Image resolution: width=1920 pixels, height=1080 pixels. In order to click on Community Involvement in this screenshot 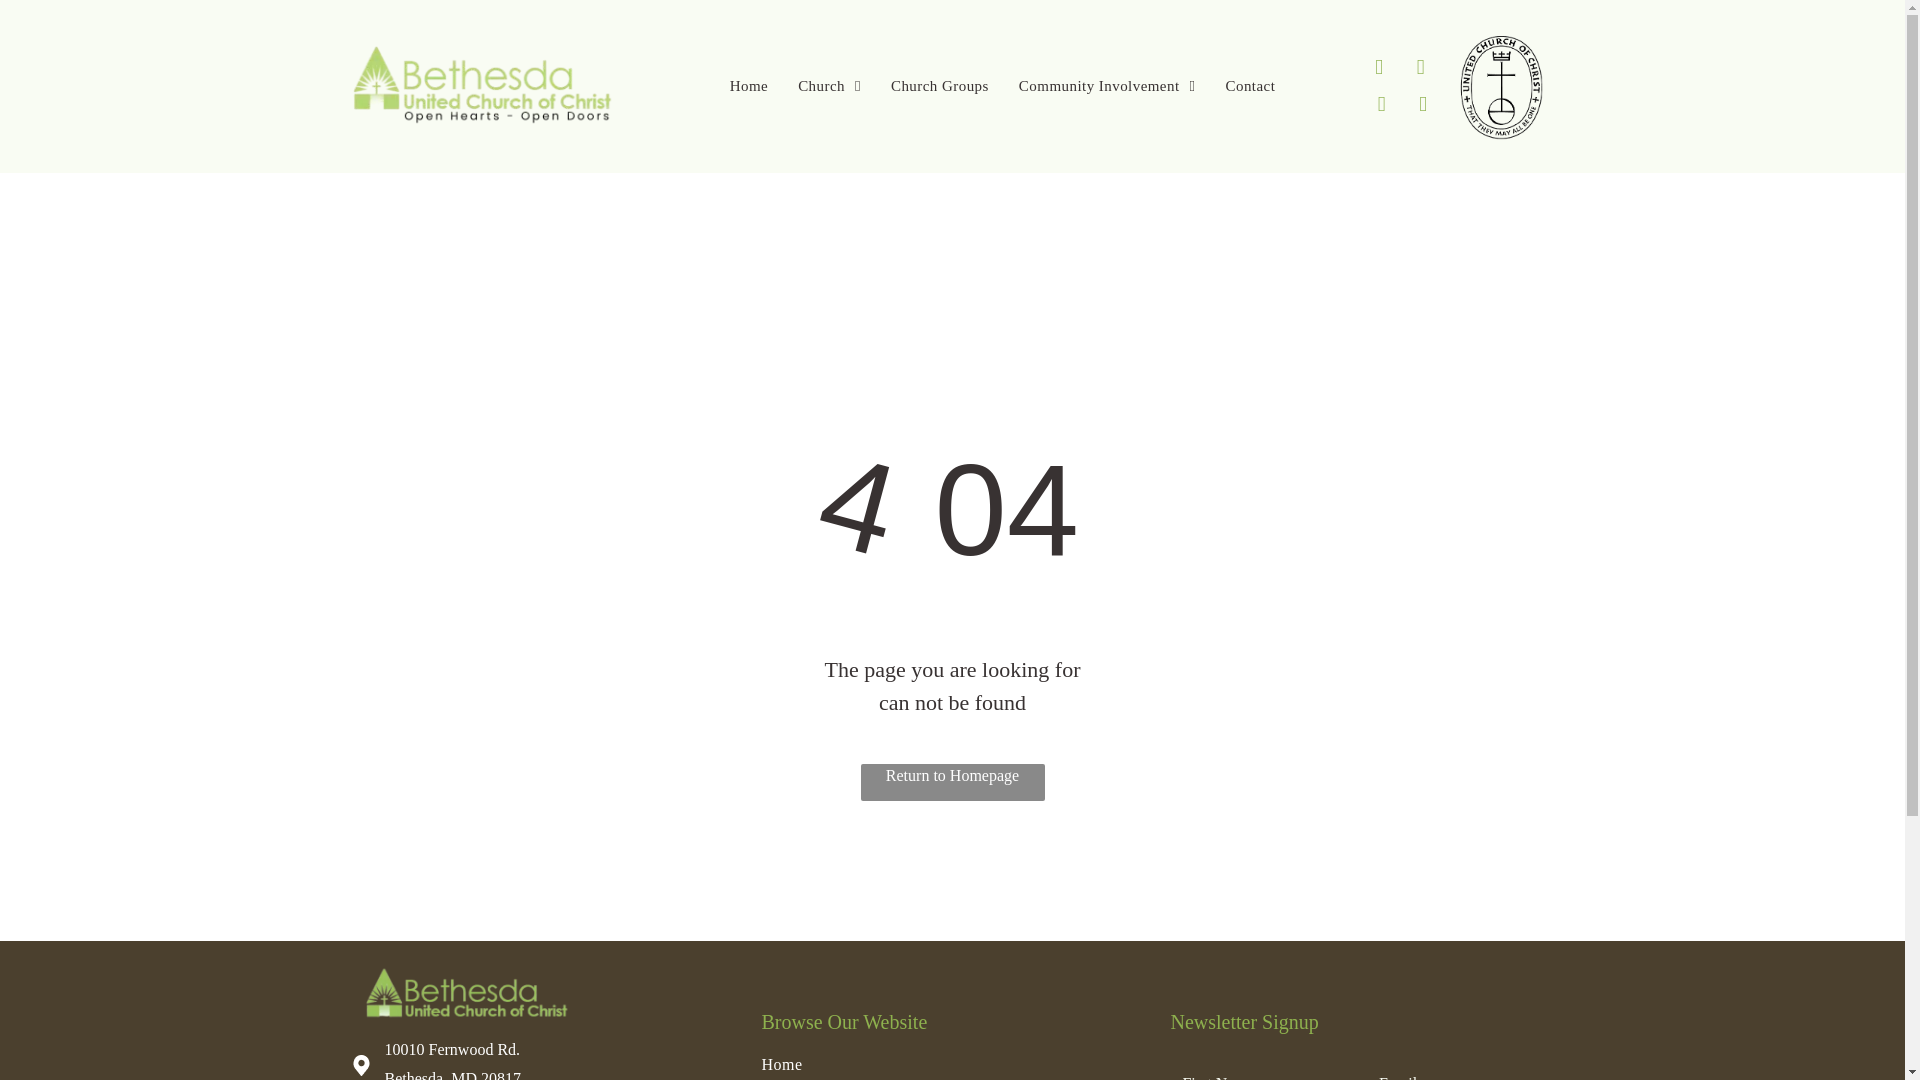, I will do `click(1108, 86)`.